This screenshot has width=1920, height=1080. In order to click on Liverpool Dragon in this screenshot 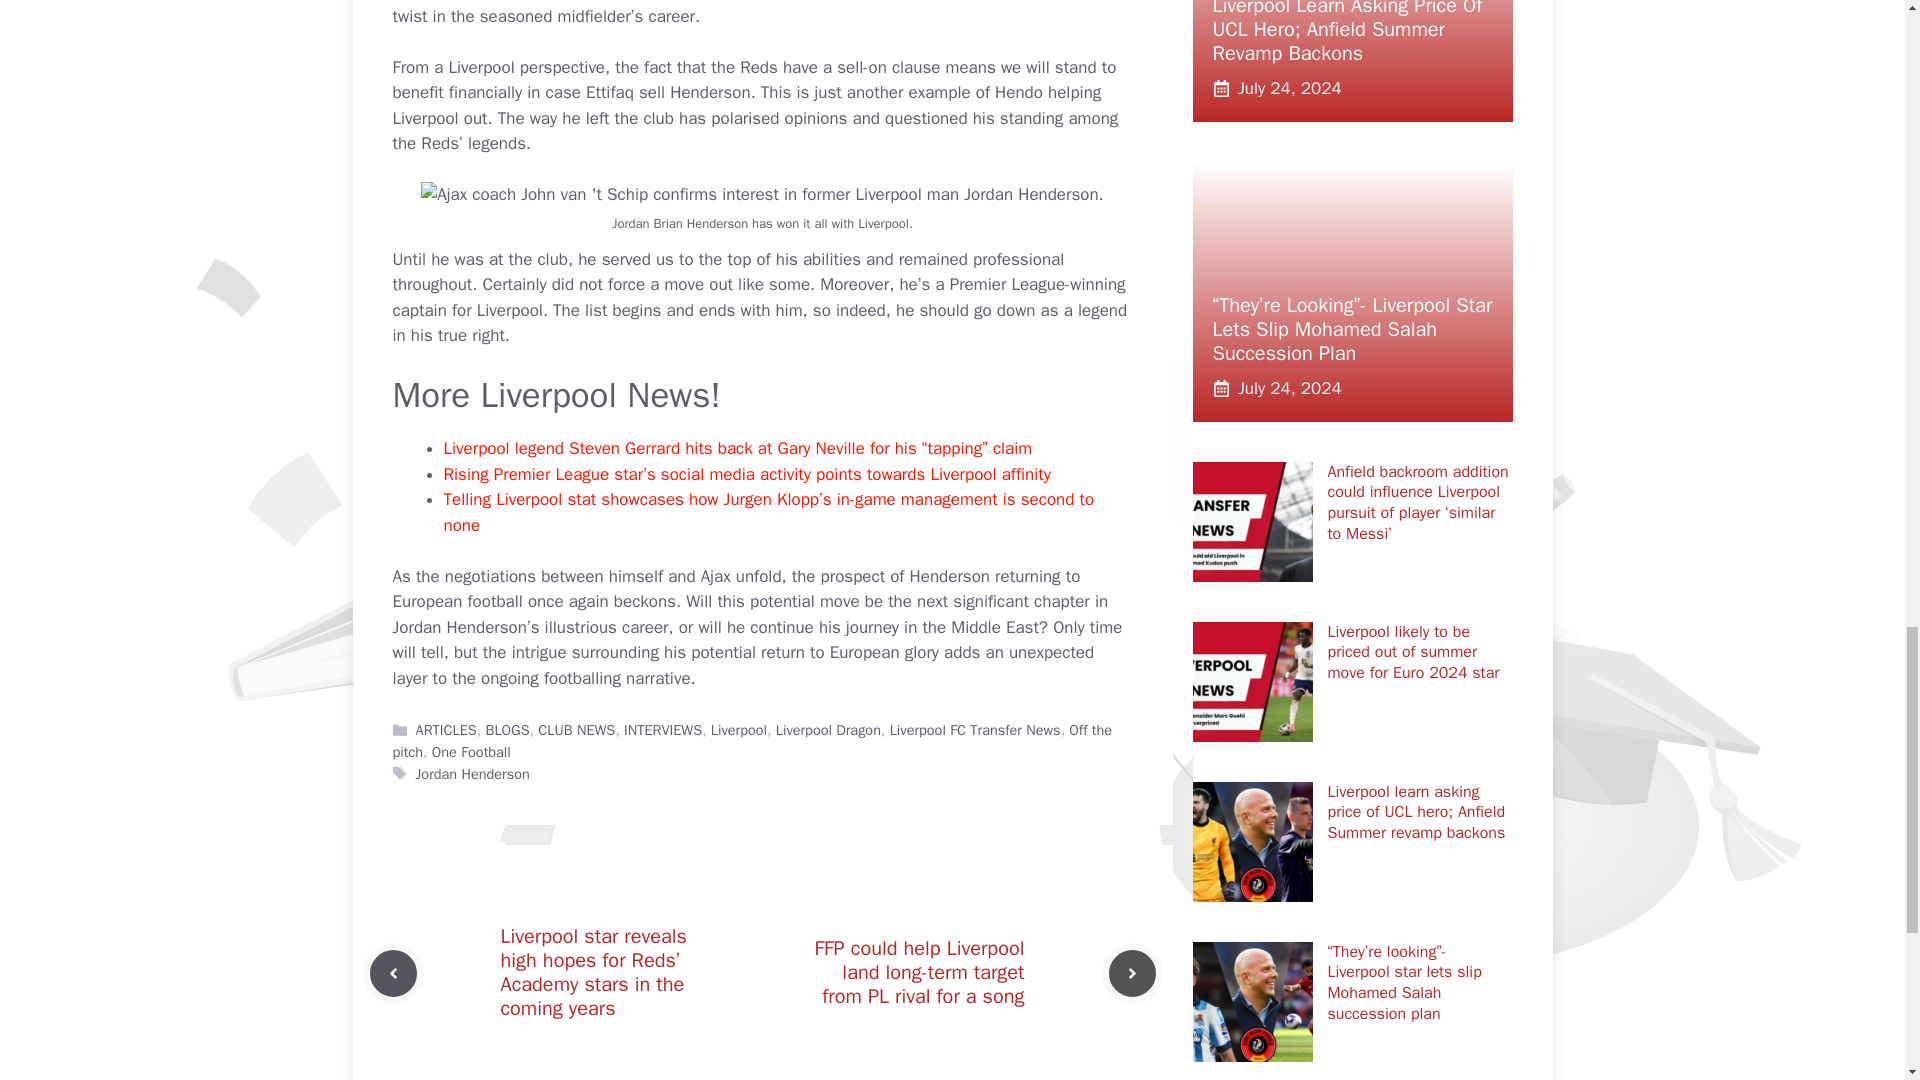, I will do `click(828, 730)`.